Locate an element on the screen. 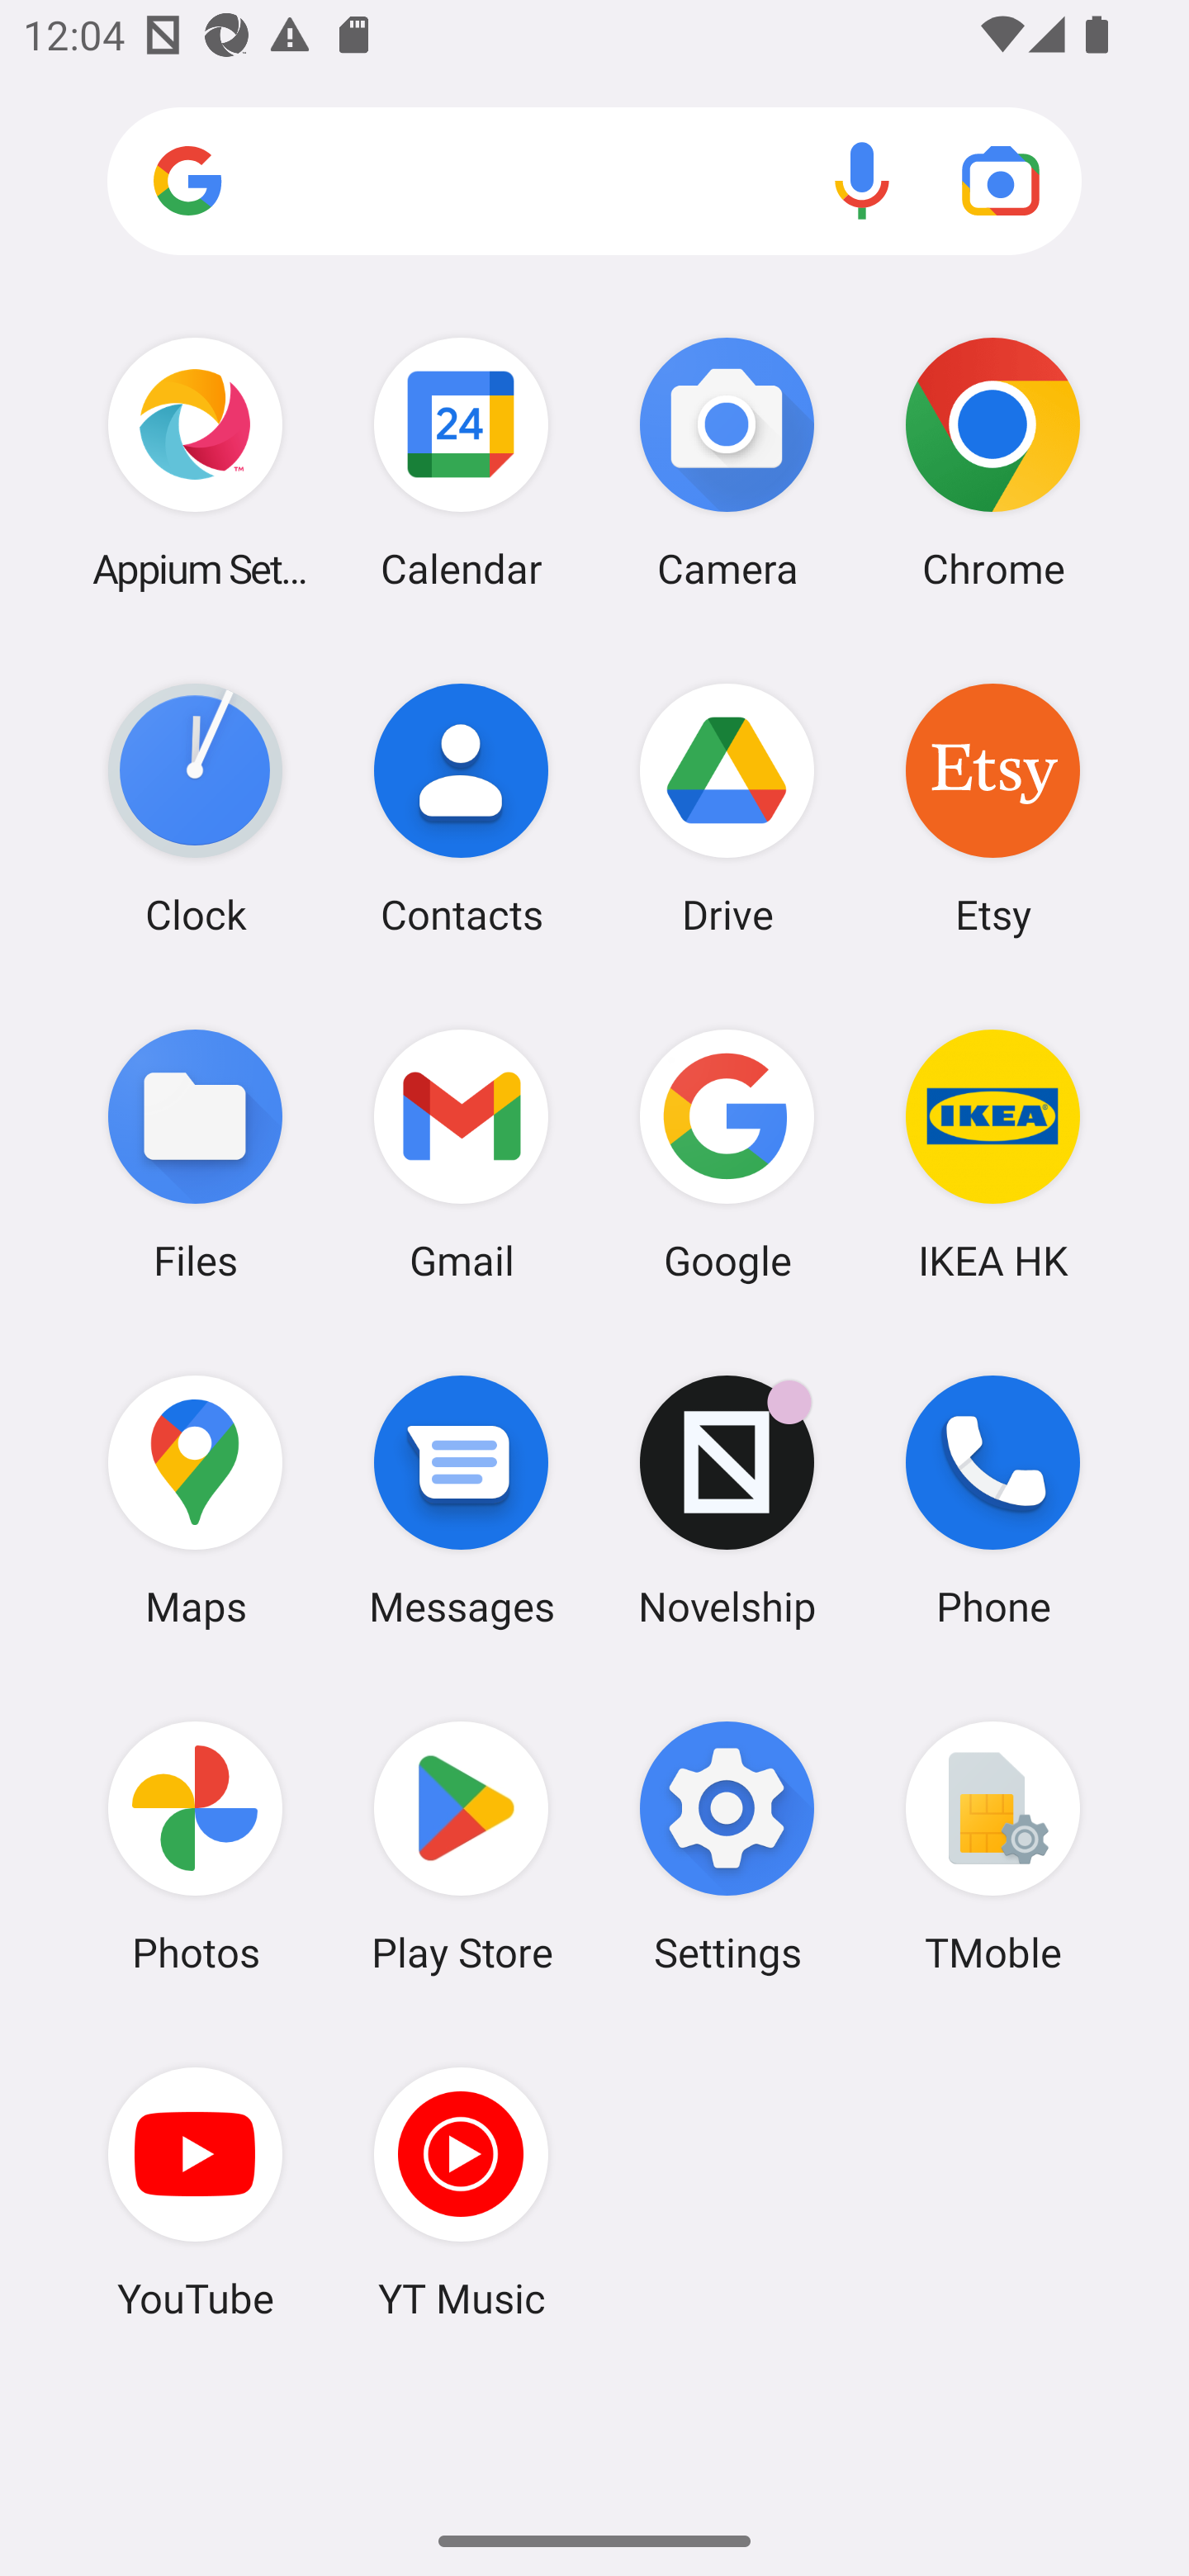 This screenshot has width=1189, height=2576. YT Music is located at coordinates (461, 2192).